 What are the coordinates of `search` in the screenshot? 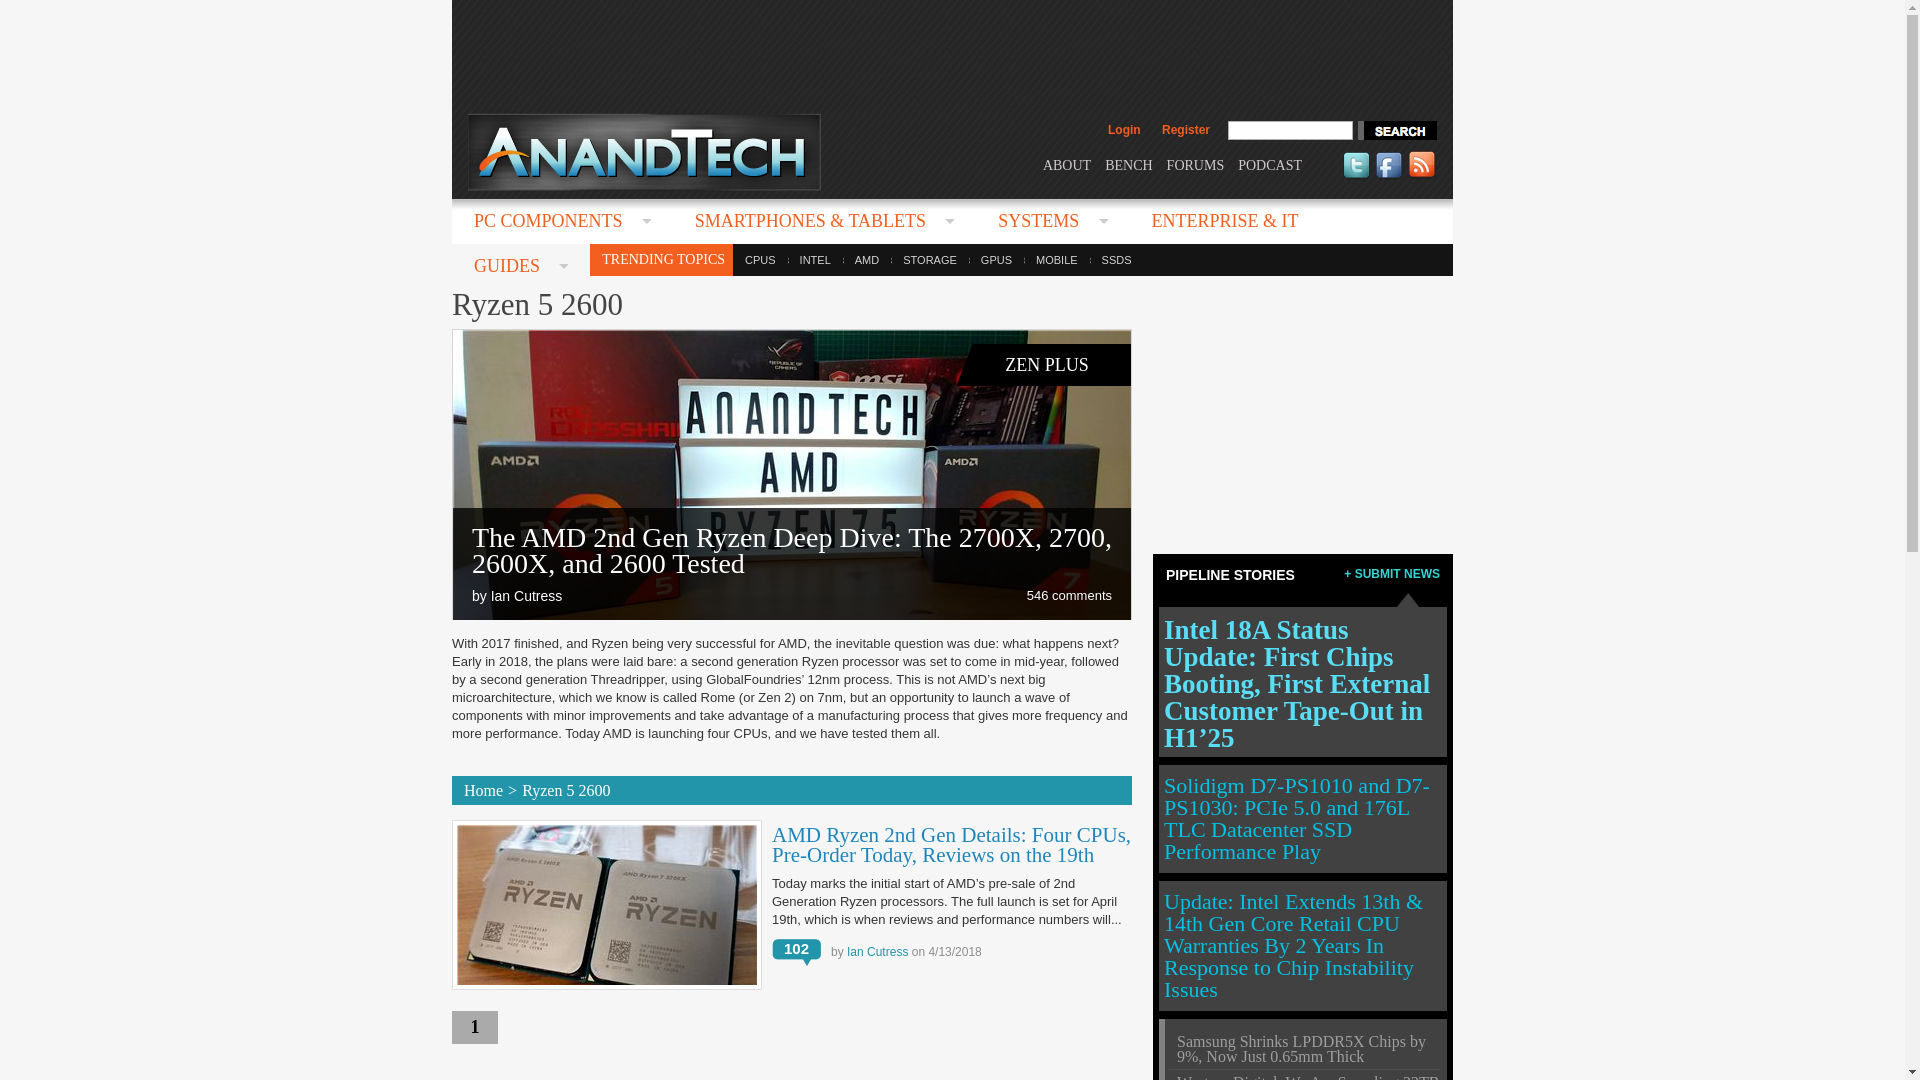 It's located at (1396, 130).